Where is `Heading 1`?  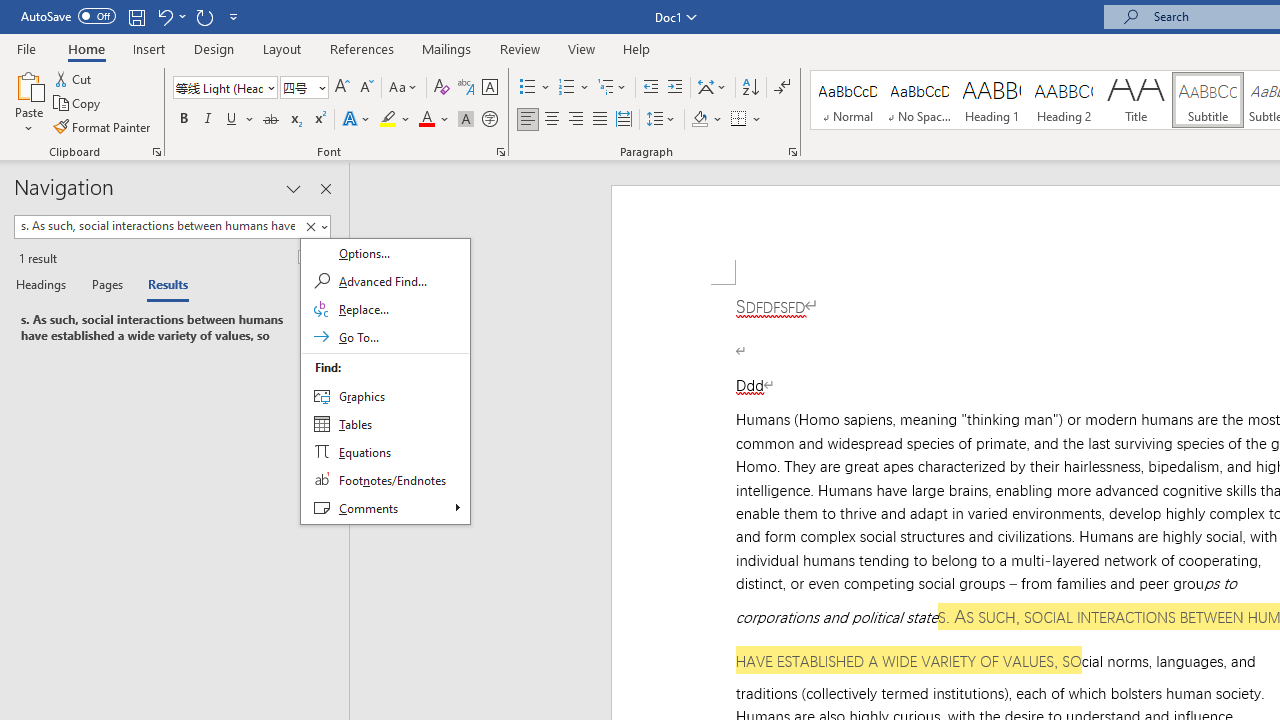 Heading 1 is located at coordinates (992, 100).